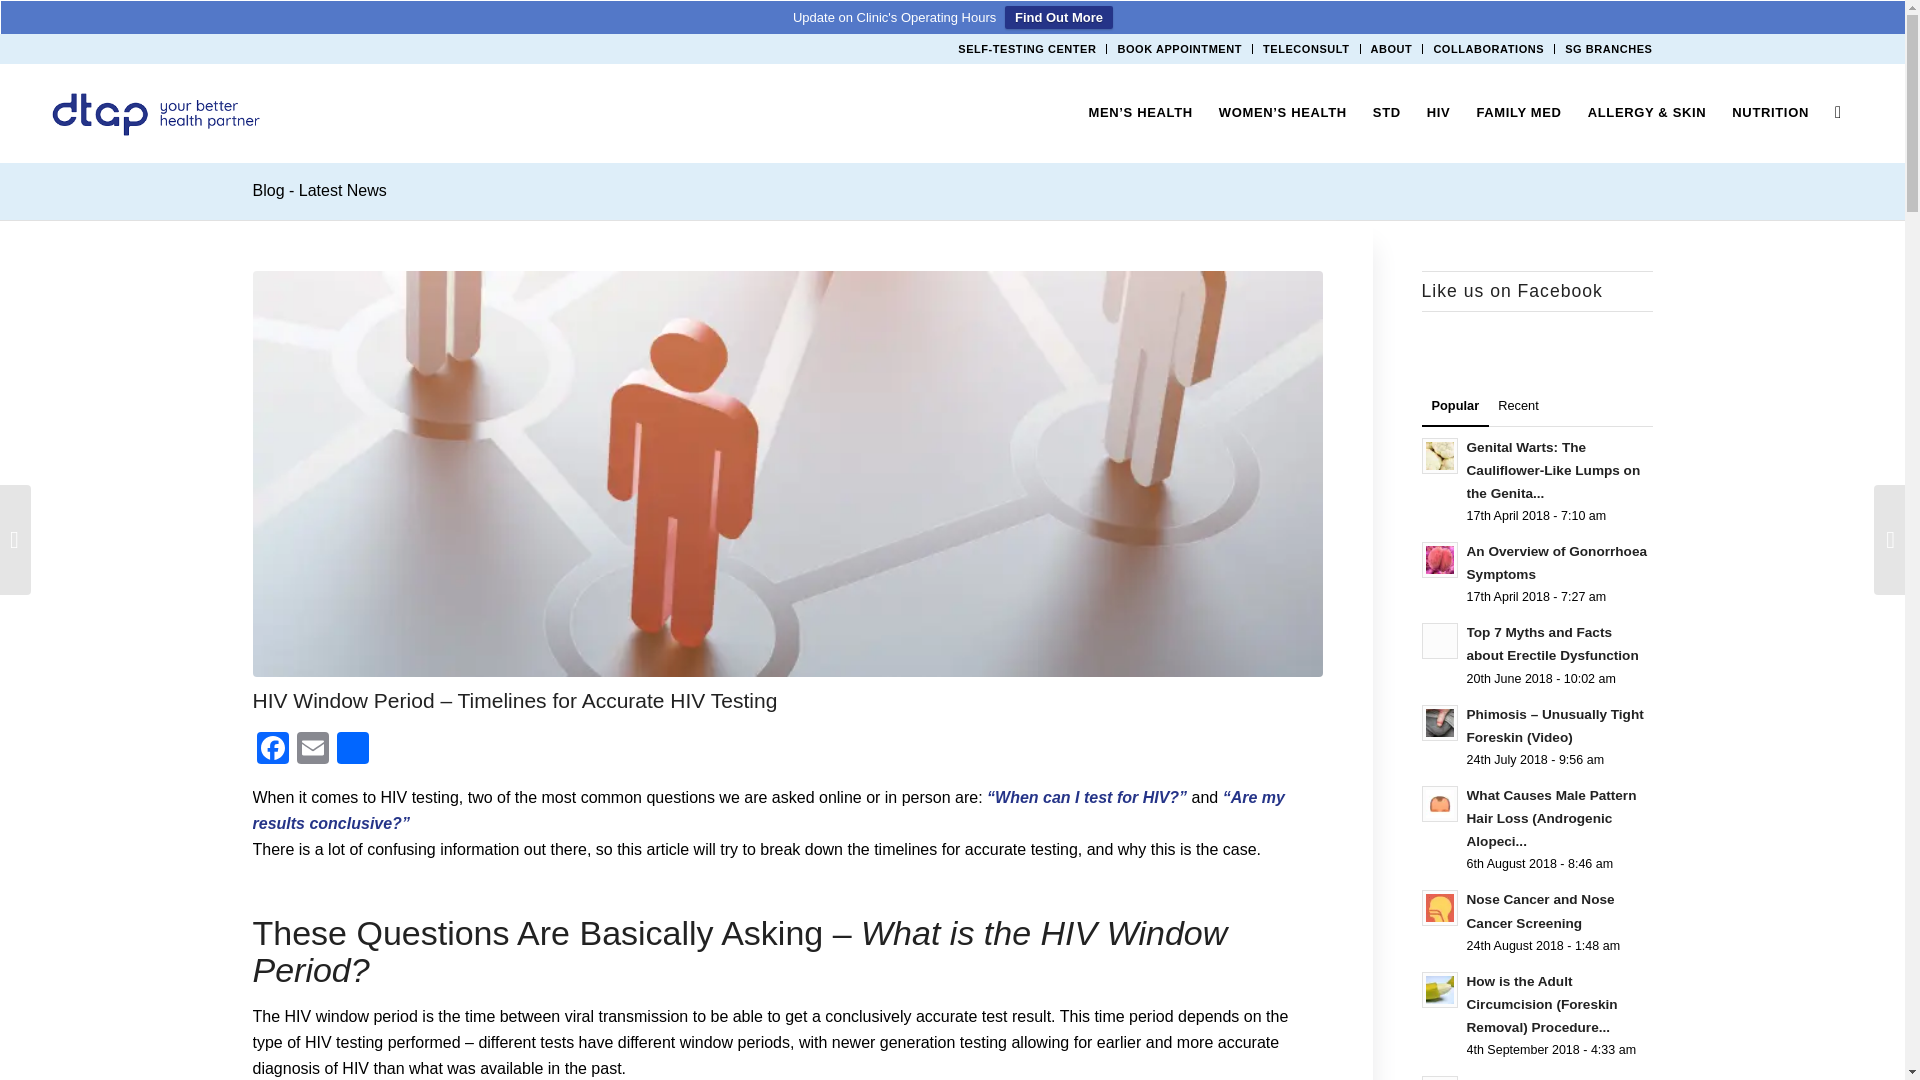 This screenshot has width=1920, height=1080. I want to click on ABOUT, so click(1392, 48).